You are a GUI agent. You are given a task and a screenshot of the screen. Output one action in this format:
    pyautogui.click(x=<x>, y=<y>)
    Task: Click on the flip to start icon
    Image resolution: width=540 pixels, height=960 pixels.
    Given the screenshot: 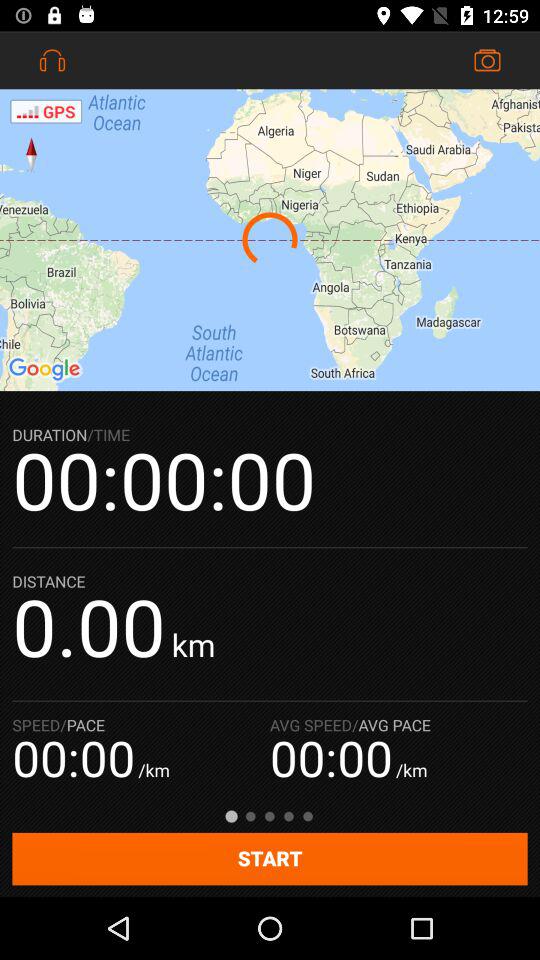 What is the action you would take?
    pyautogui.click(x=270, y=858)
    